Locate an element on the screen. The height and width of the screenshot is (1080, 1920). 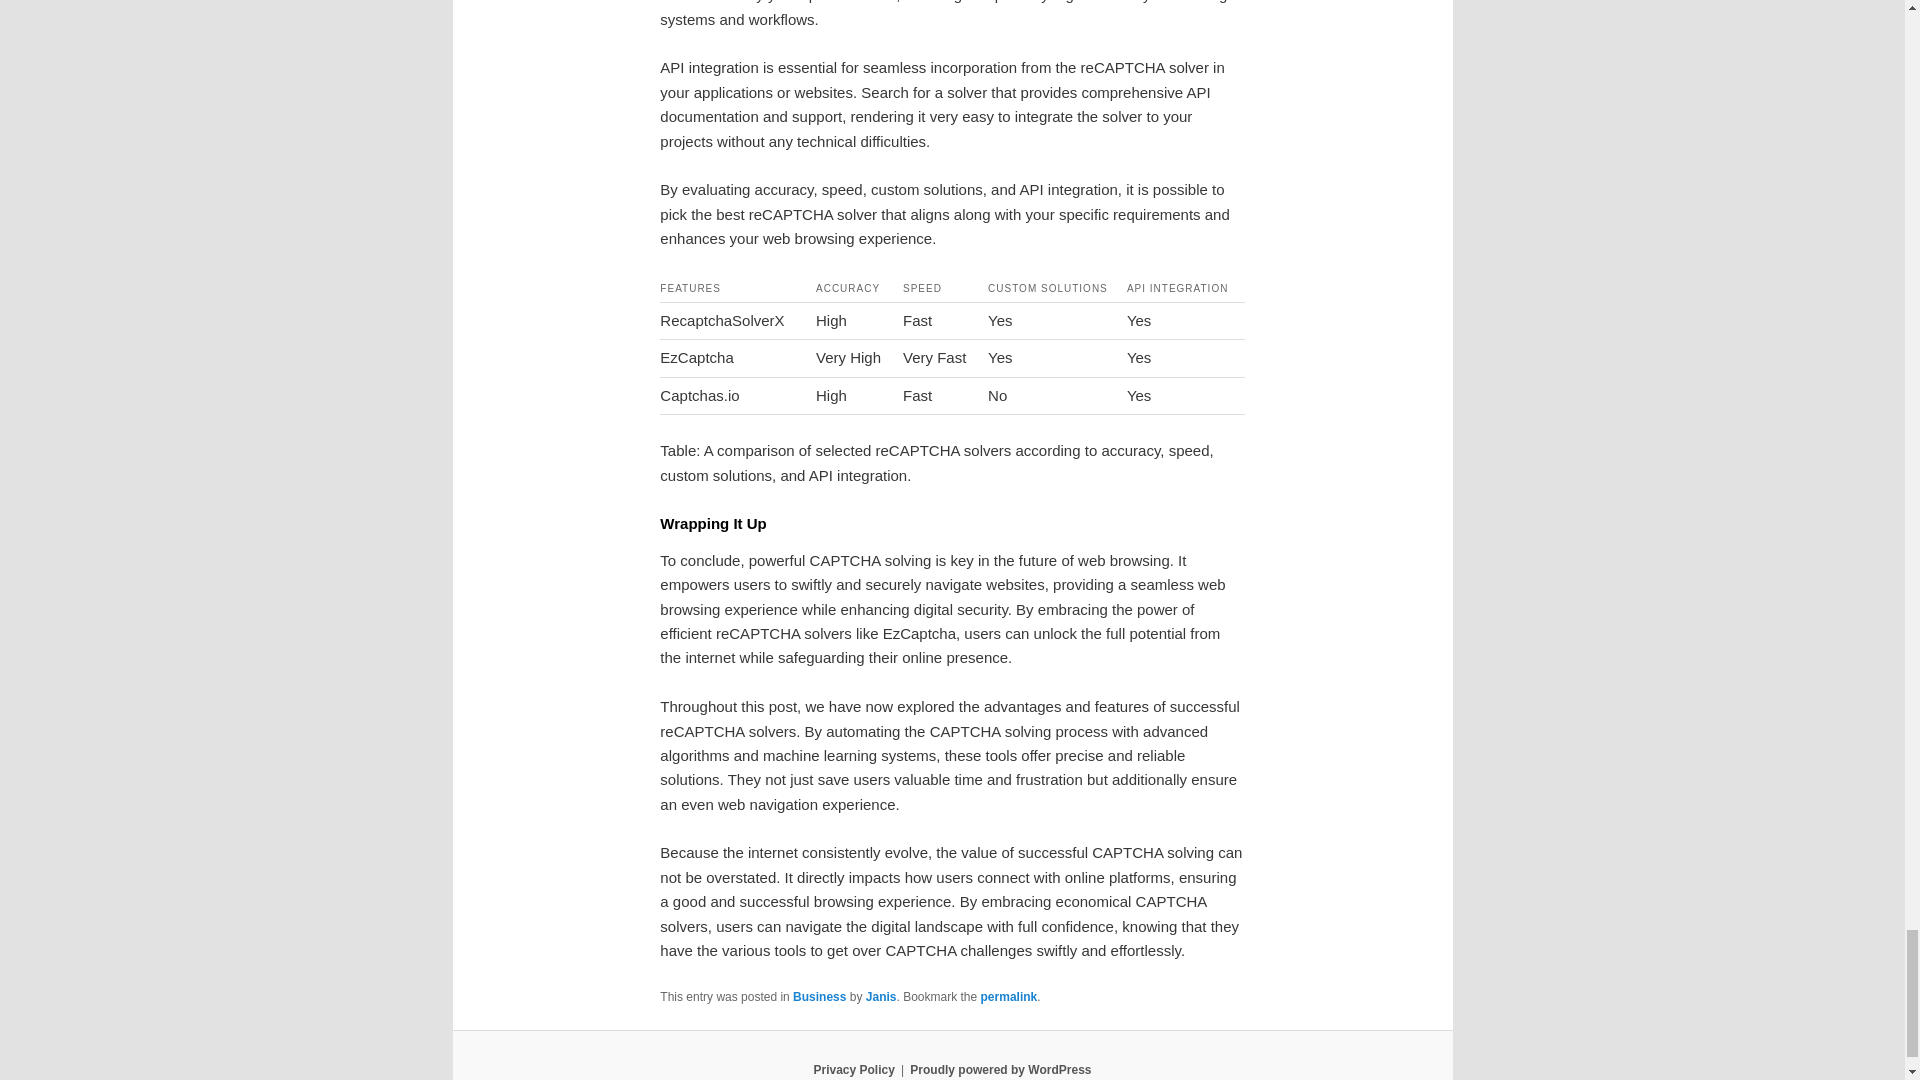
Privacy Policy is located at coordinates (853, 1069).